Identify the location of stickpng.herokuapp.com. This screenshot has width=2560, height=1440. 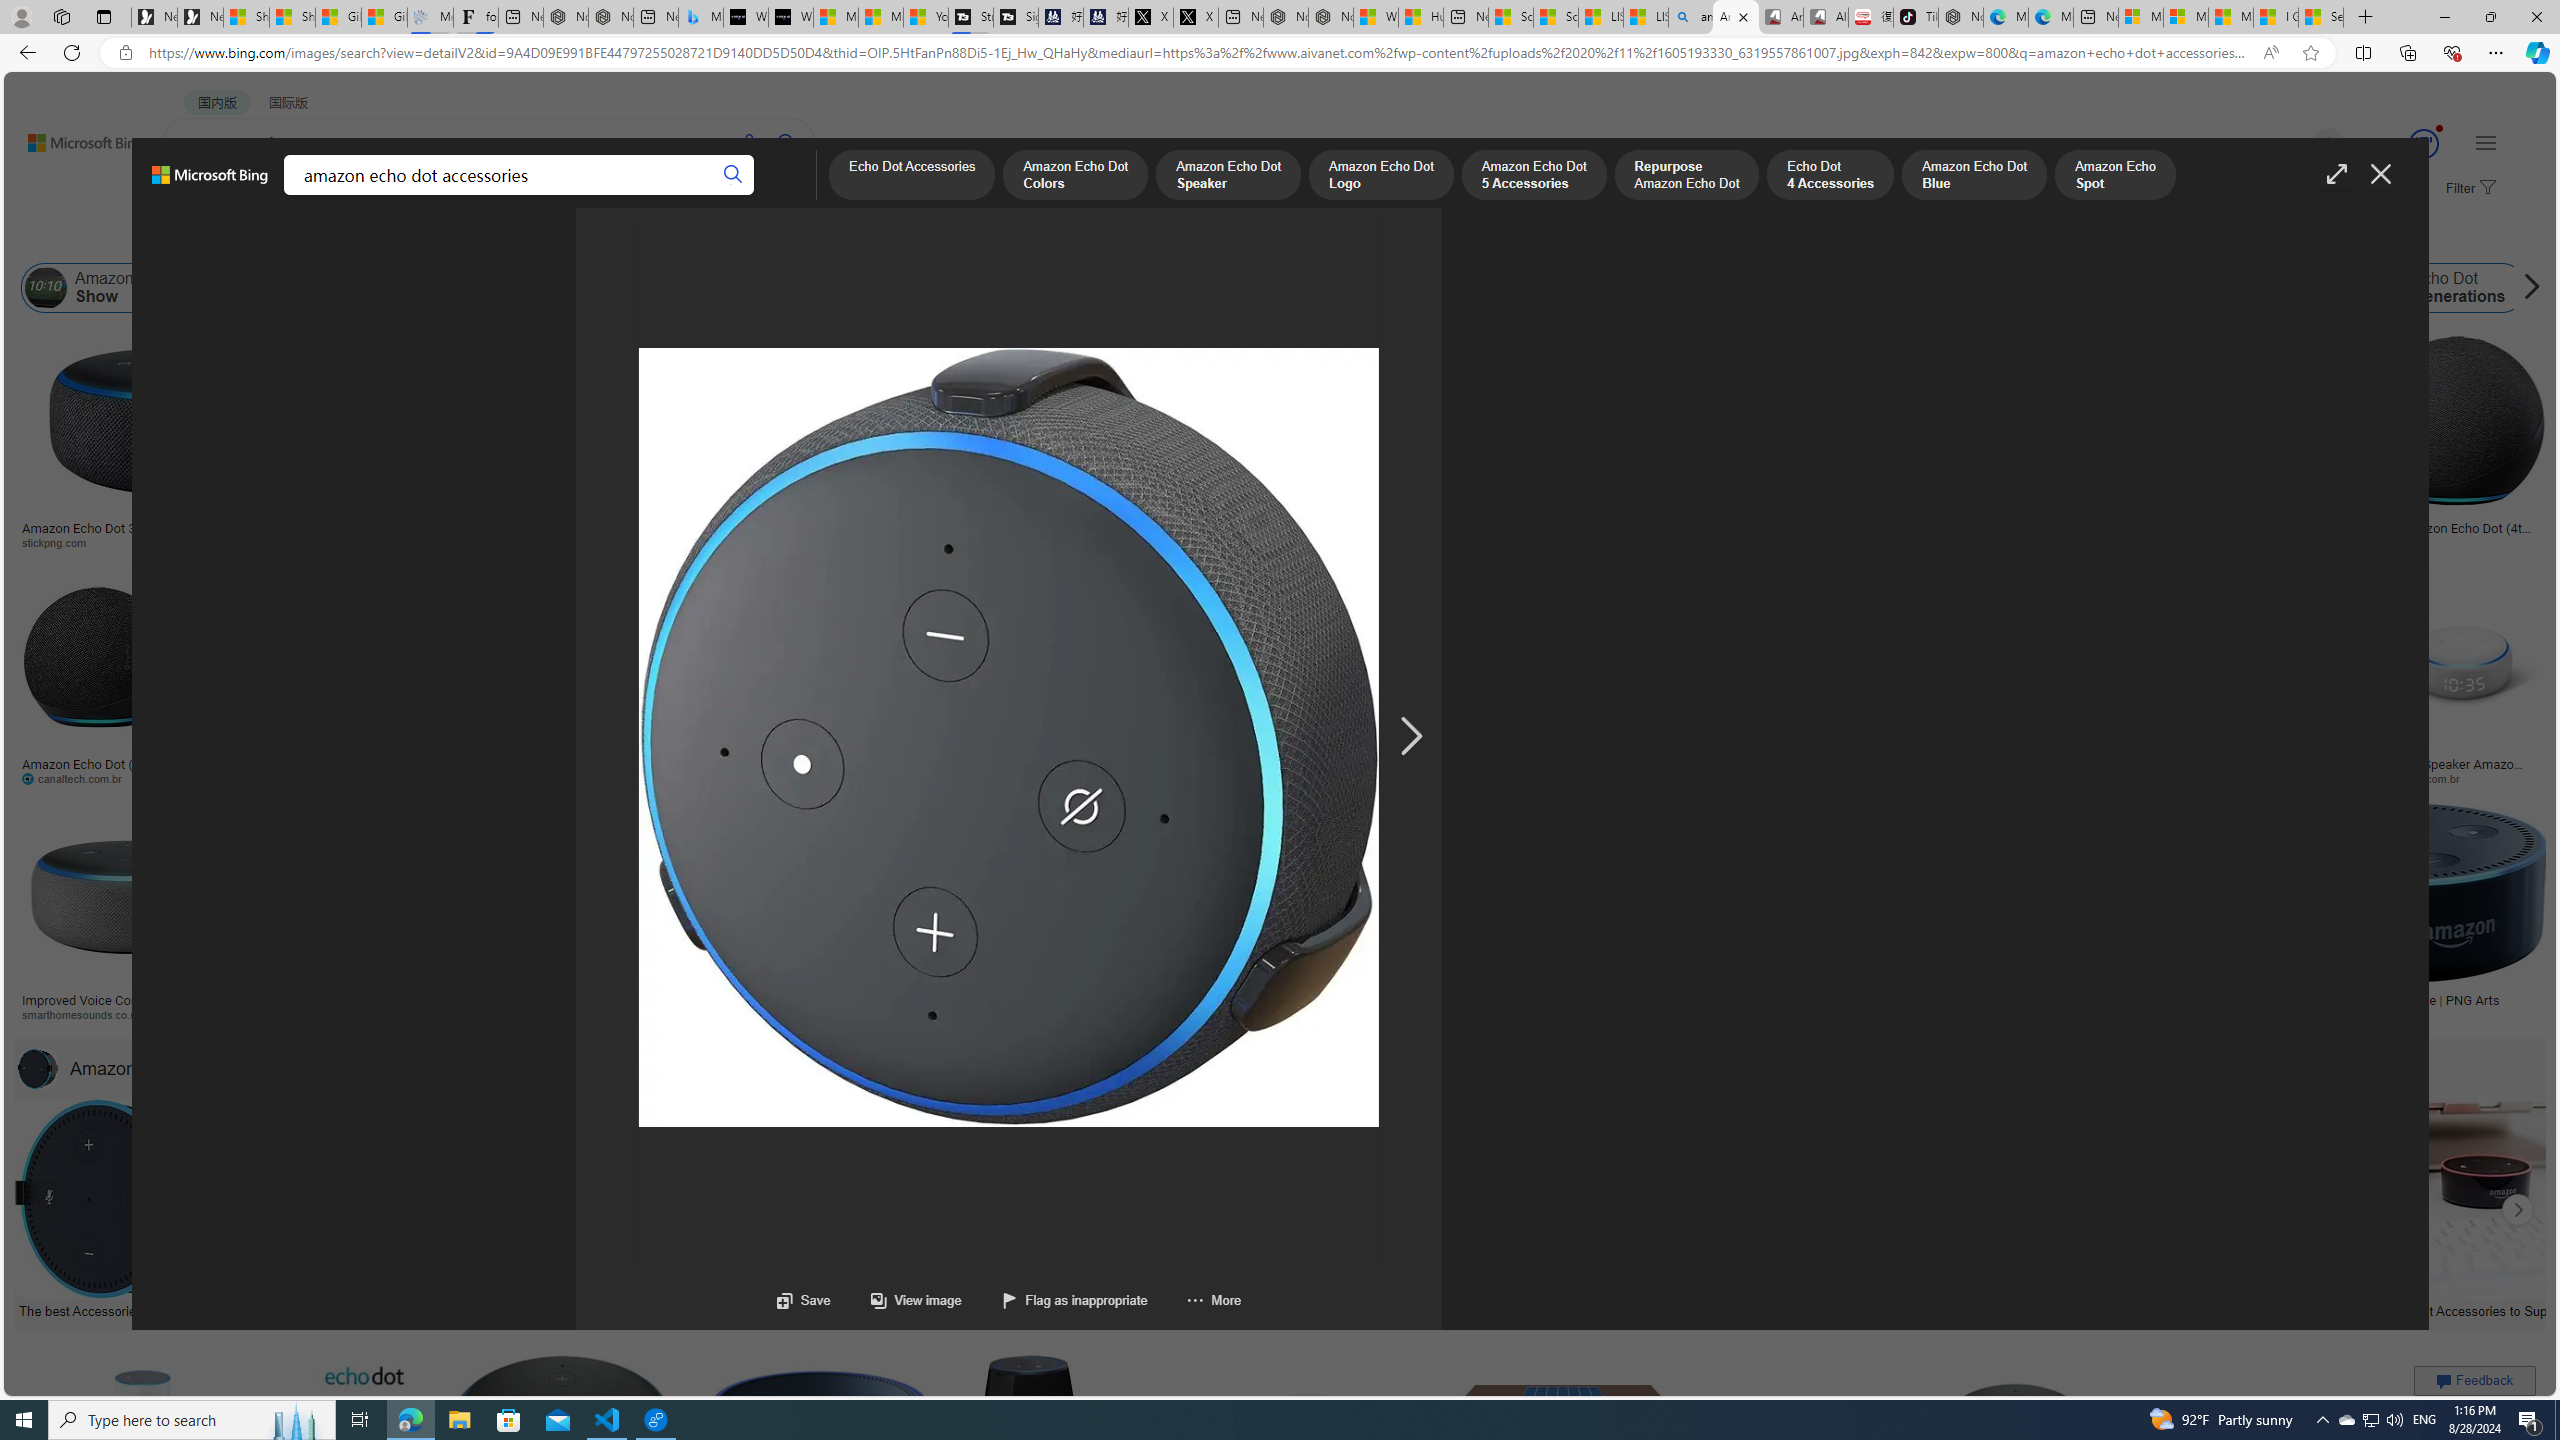
(616, 543).